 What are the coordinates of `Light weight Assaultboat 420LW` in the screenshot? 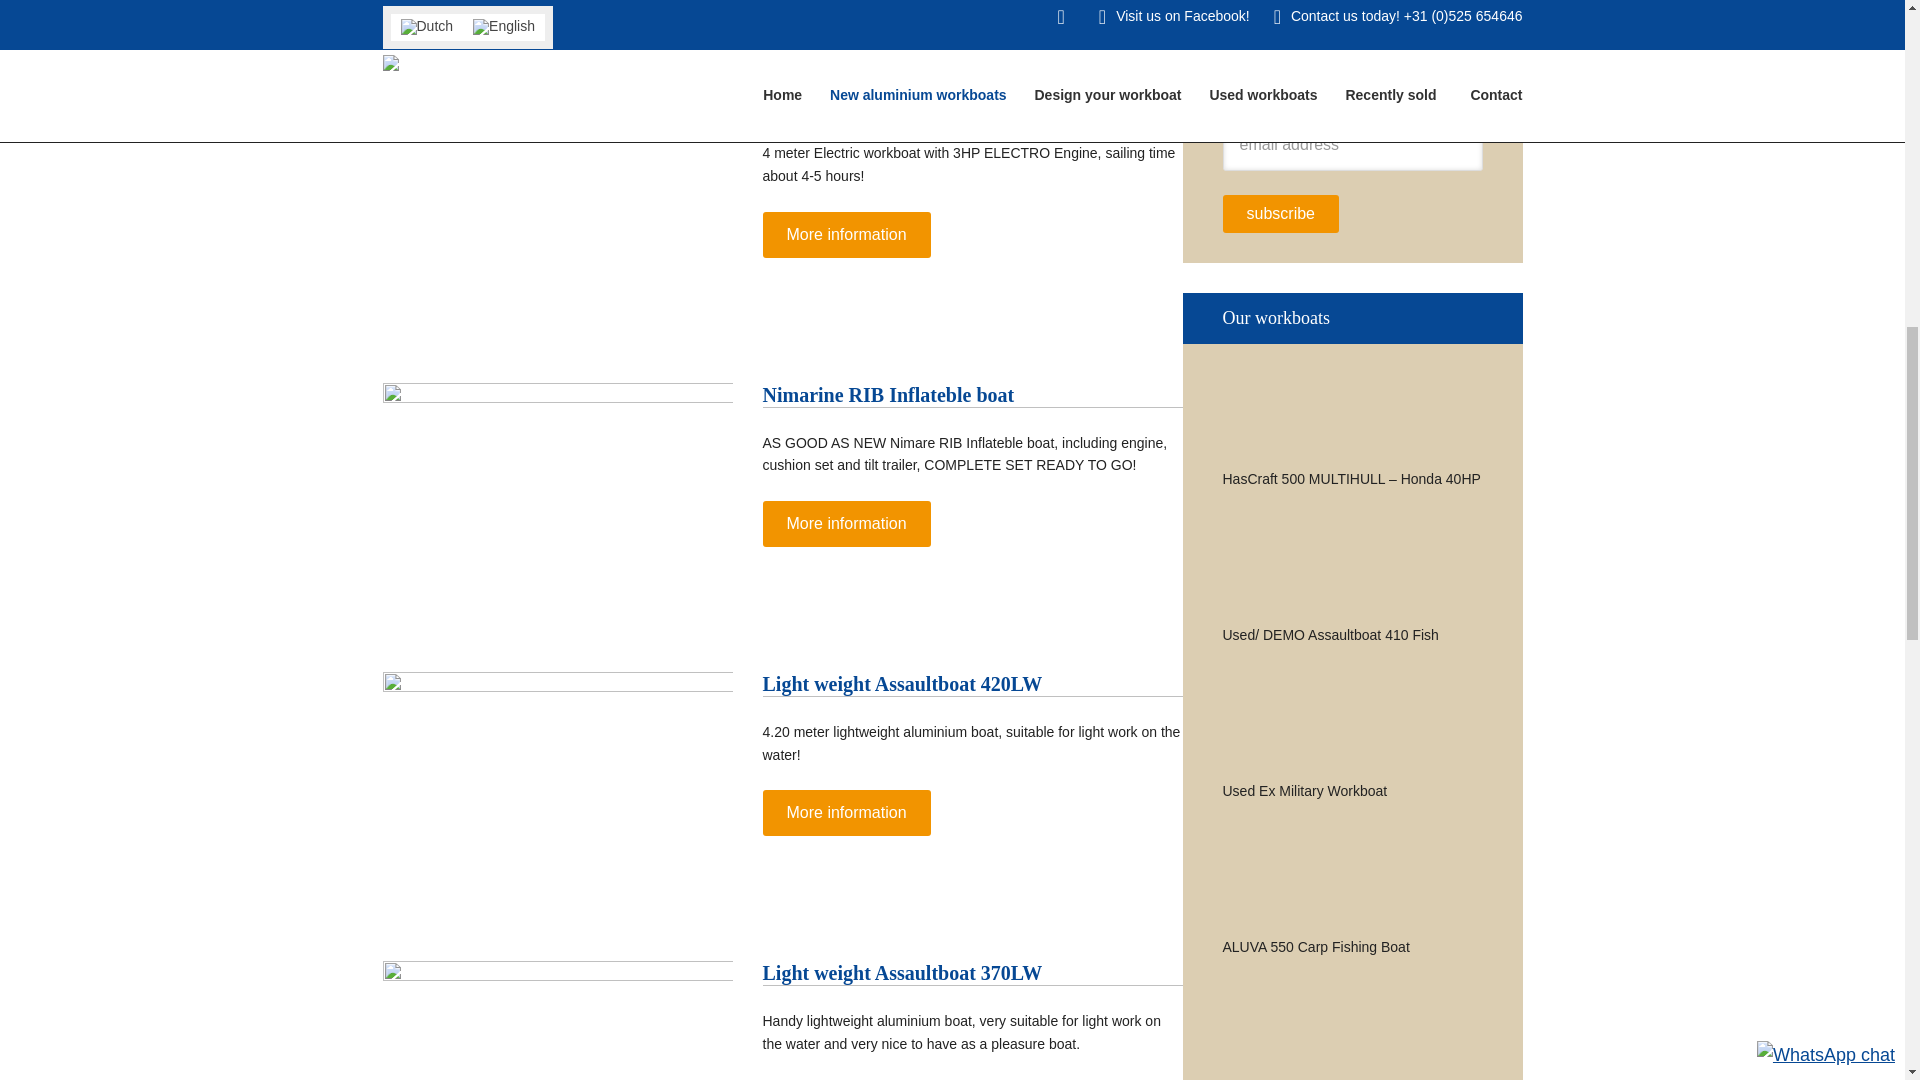 It's located at (902, 684).